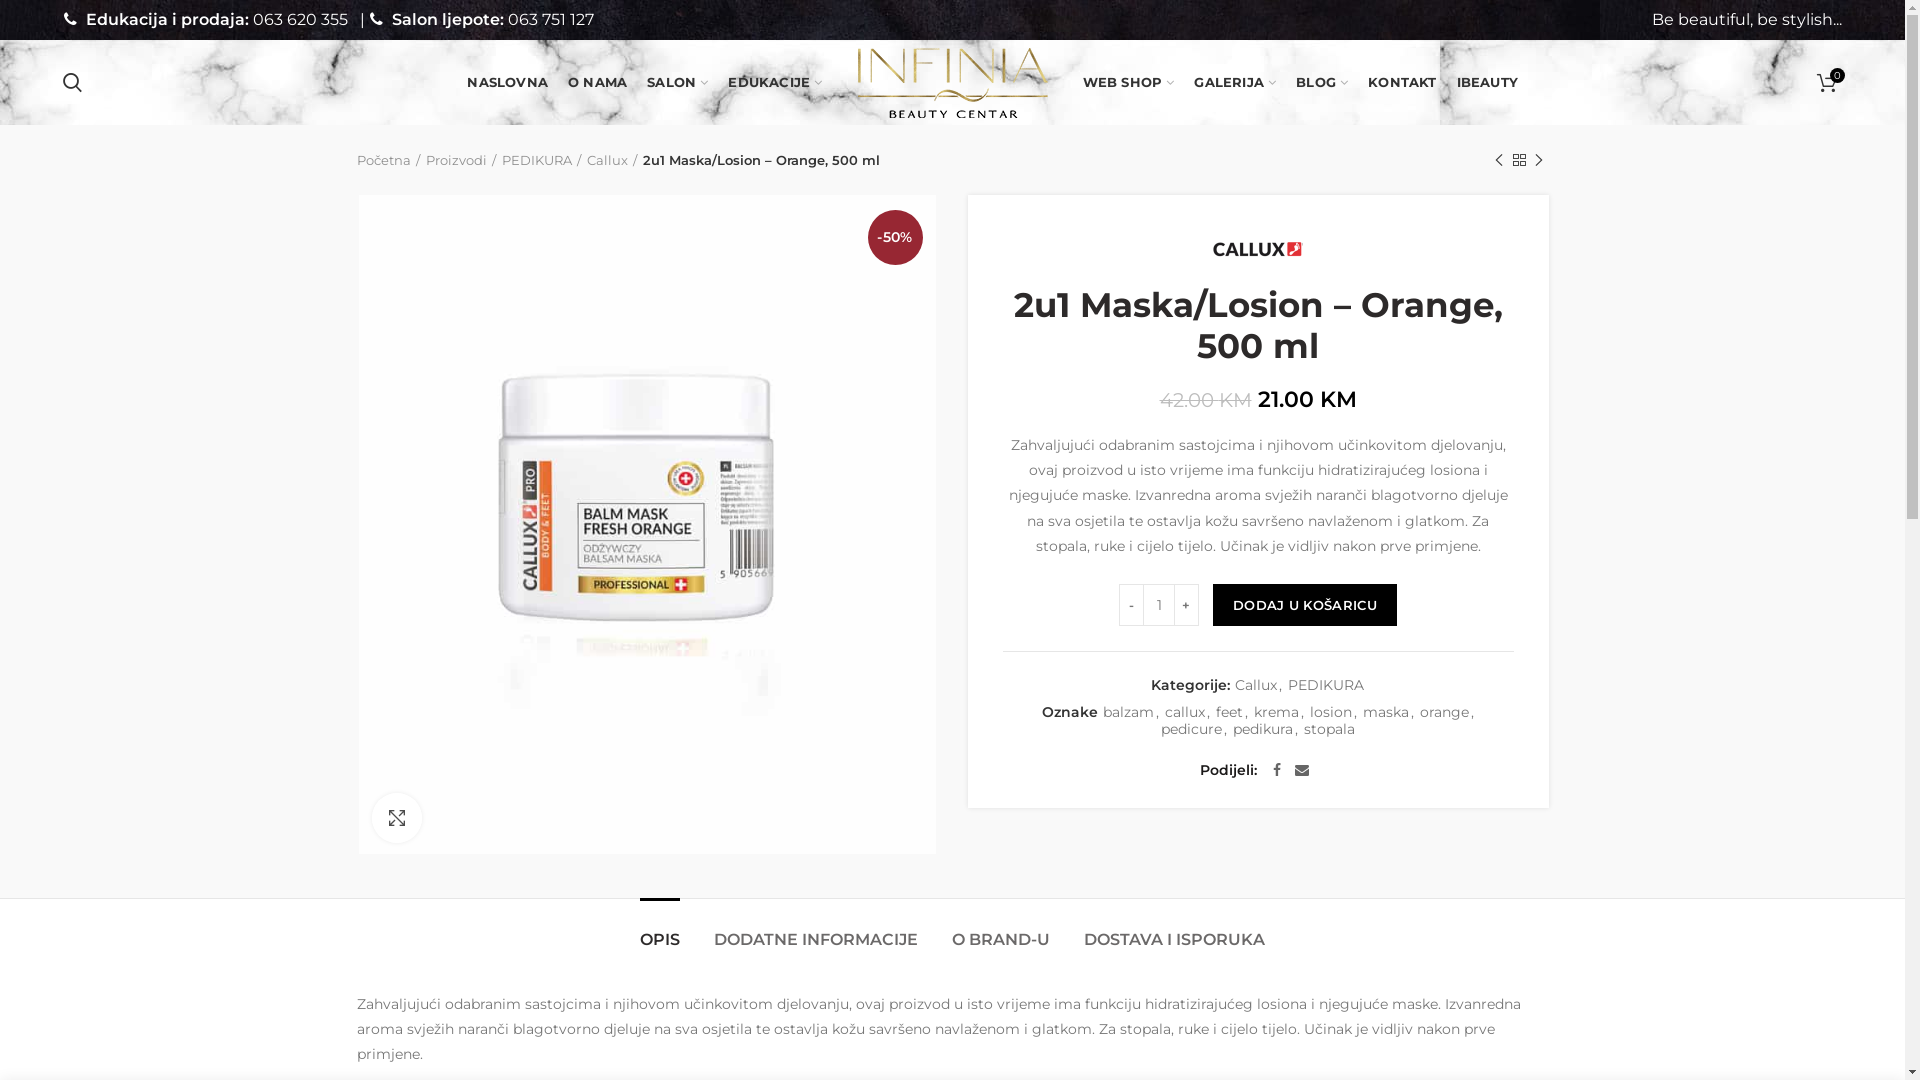  What do you see at coordinates (1174, 930) in the screenshot?
I see `DOSTAVA I ISPORUKA` at bounding box center [1174, 930].